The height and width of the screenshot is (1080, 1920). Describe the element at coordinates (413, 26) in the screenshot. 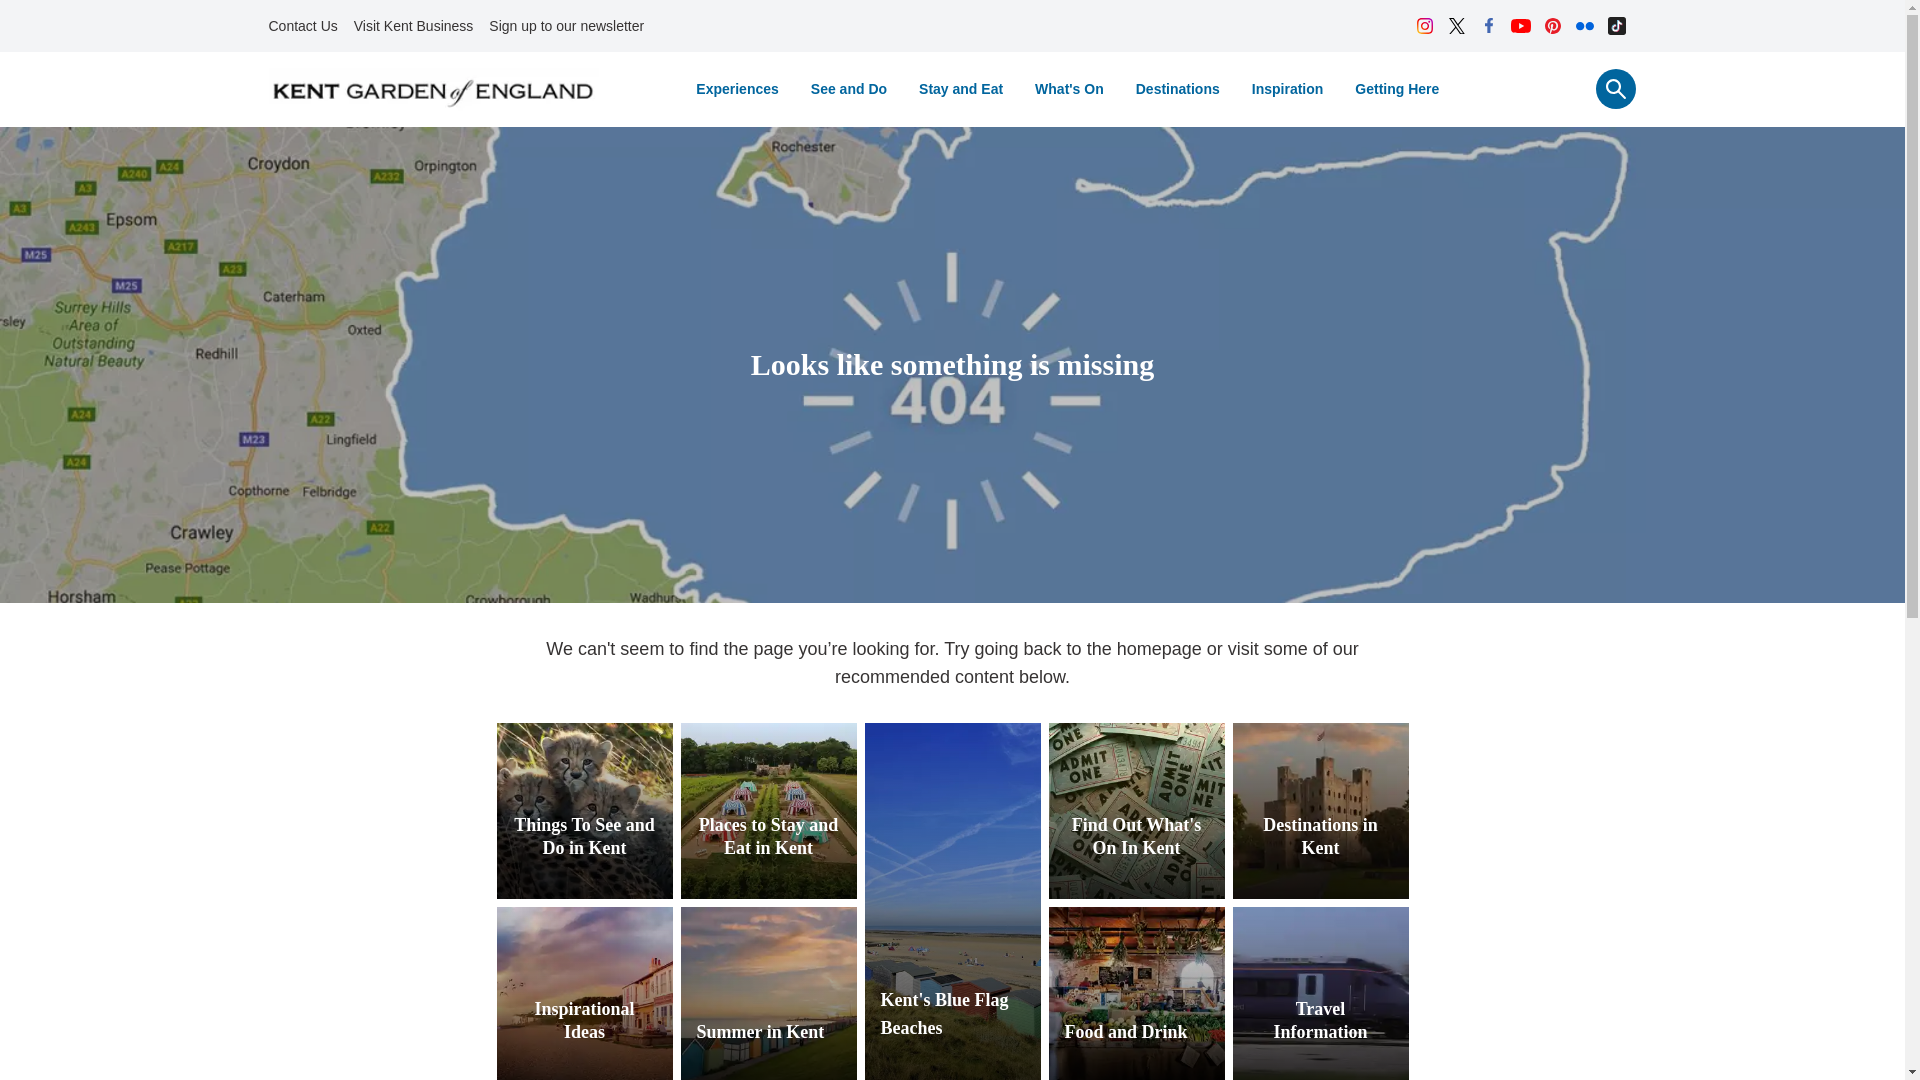

I see `Visit Kent Business` at that location.